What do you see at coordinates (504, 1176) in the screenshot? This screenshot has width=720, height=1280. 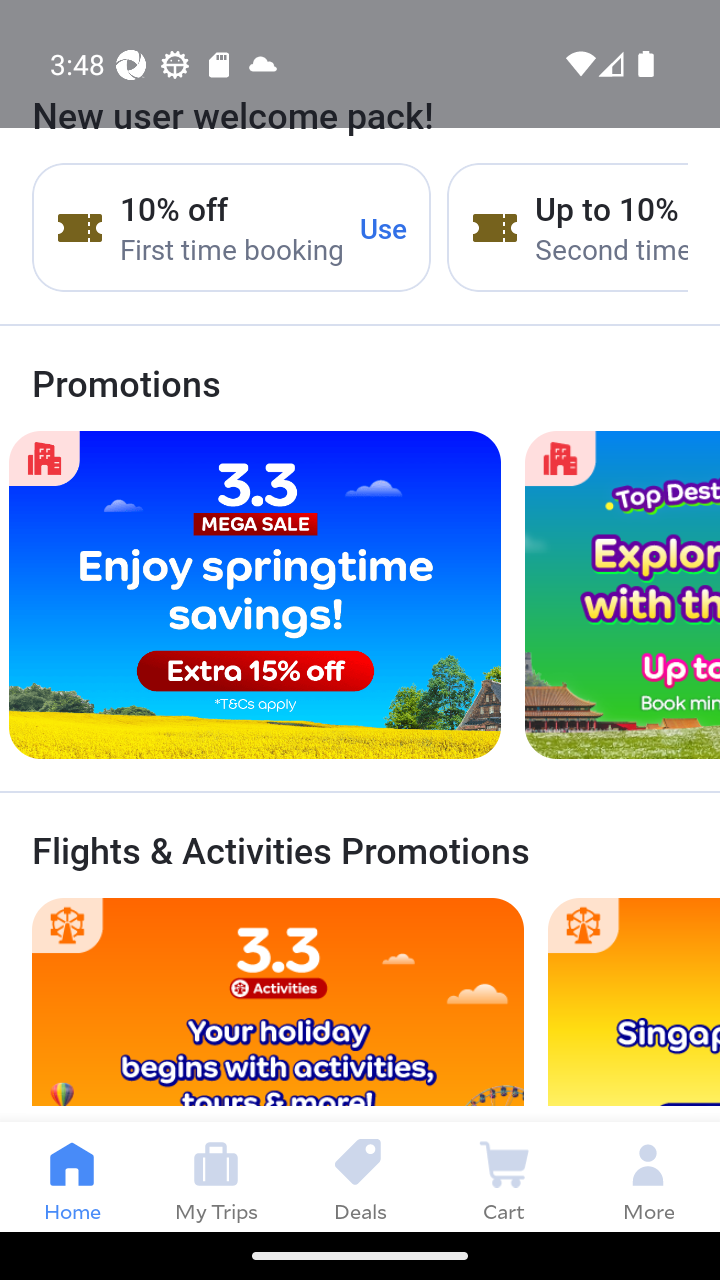 I see `Cart` at bounding box center [504, 1176].